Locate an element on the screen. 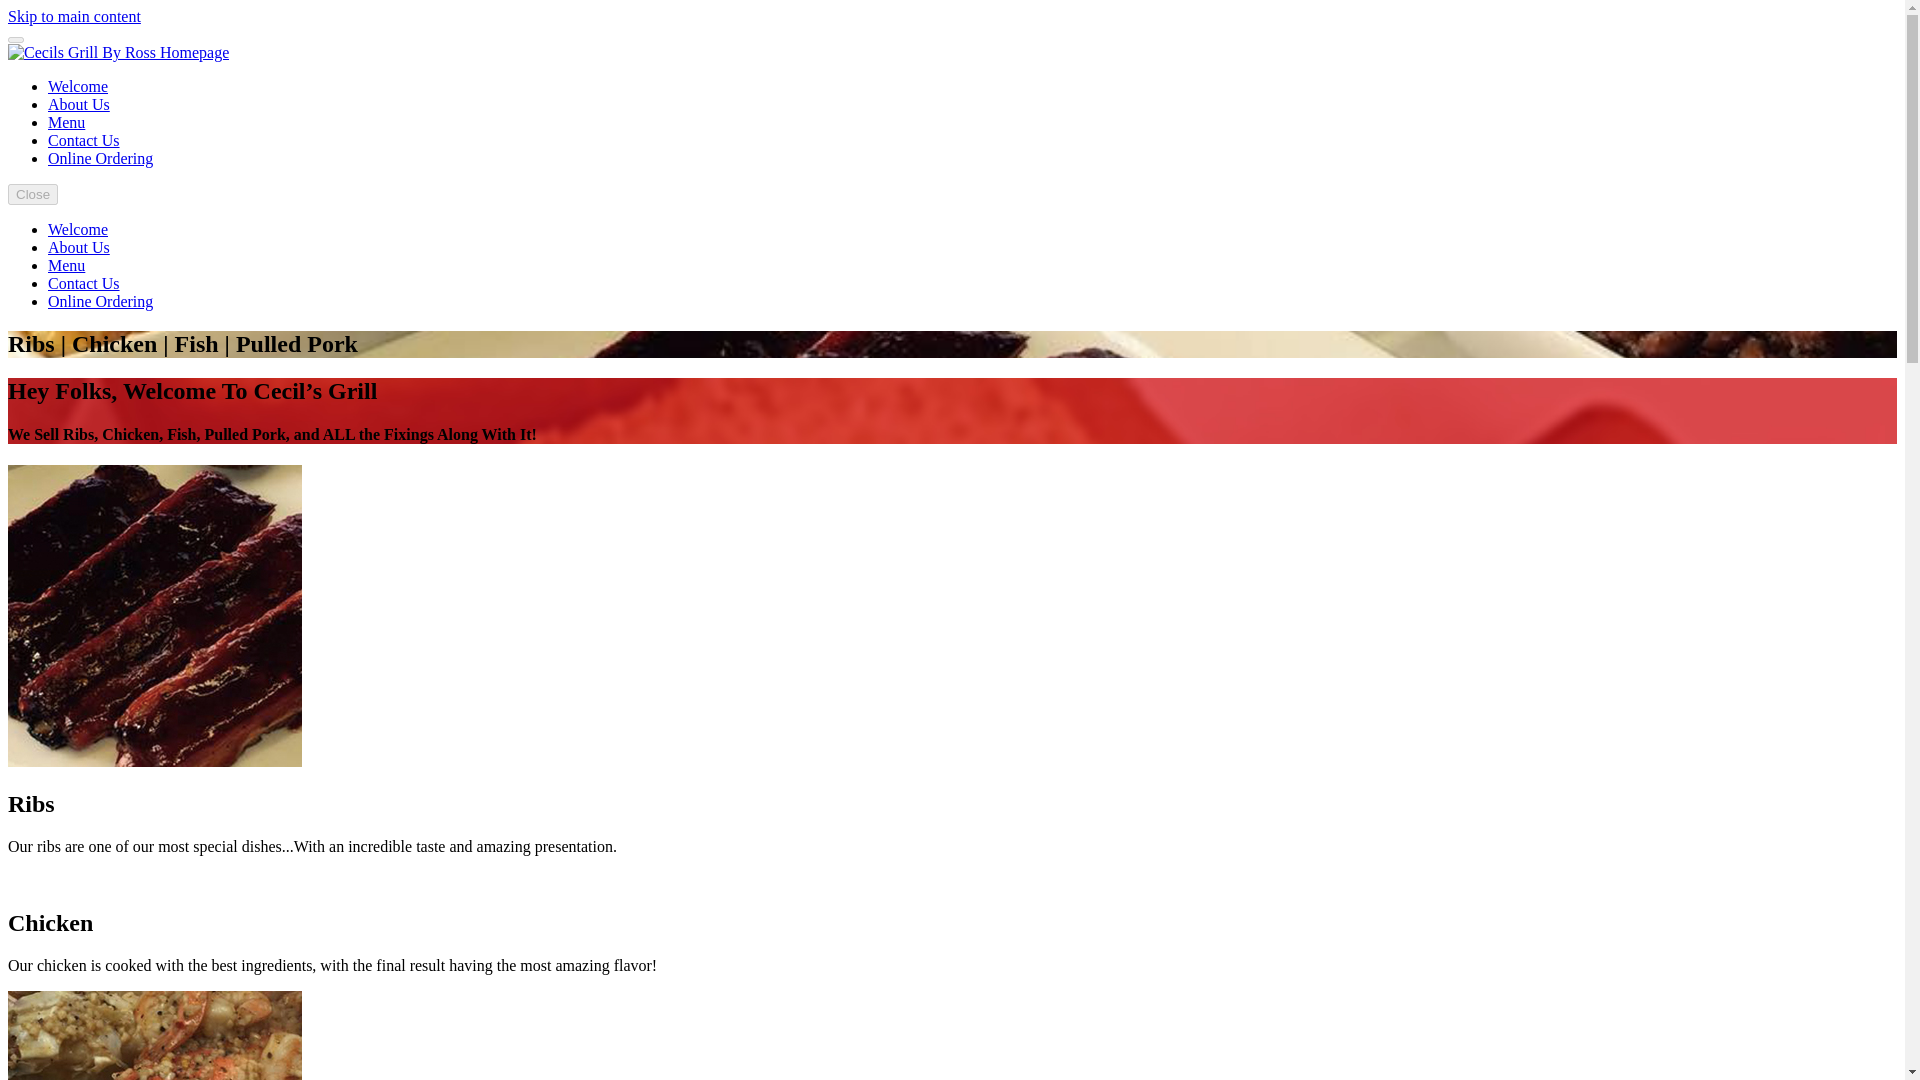 The image size is (1920, 1080). About Us is located at coordinates (78, 104).